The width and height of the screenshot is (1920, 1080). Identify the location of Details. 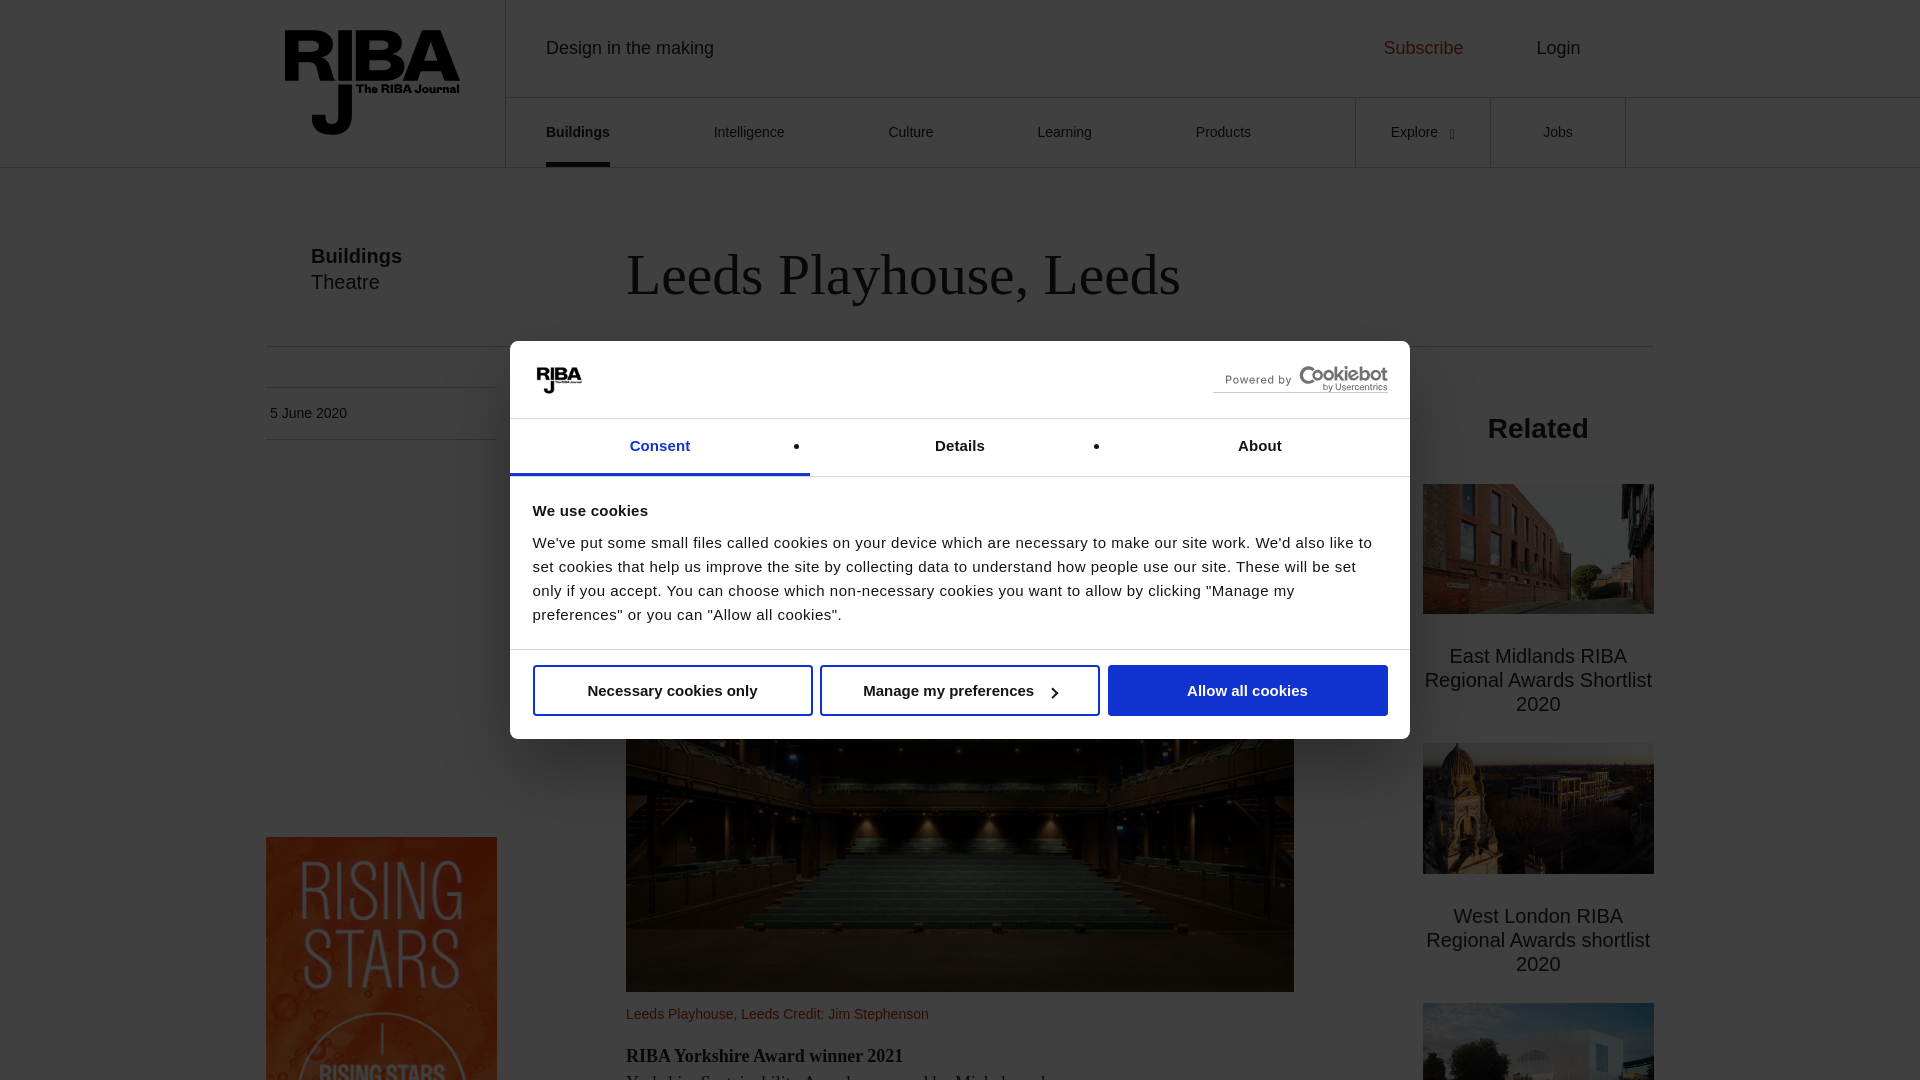
(960, 448).